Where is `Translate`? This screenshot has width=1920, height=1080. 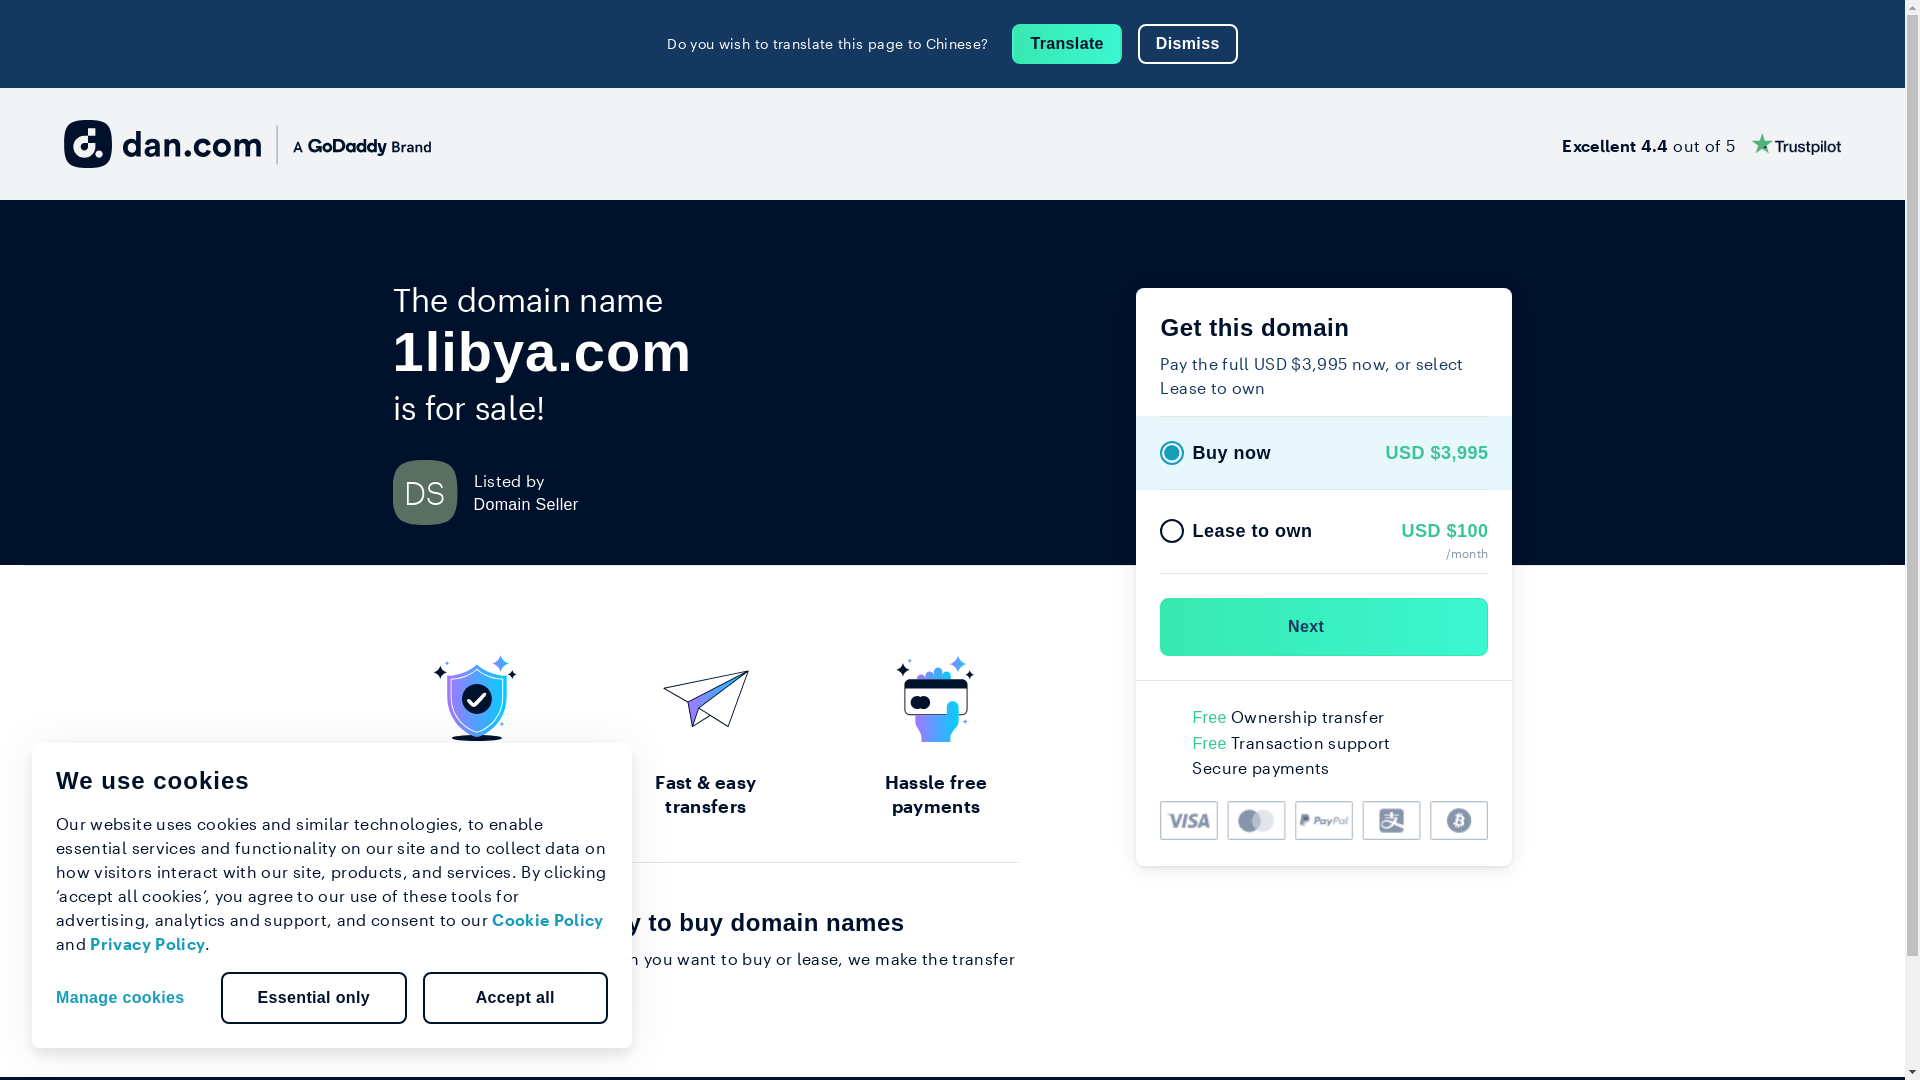 Translate is located at coordinates (1066, 44).